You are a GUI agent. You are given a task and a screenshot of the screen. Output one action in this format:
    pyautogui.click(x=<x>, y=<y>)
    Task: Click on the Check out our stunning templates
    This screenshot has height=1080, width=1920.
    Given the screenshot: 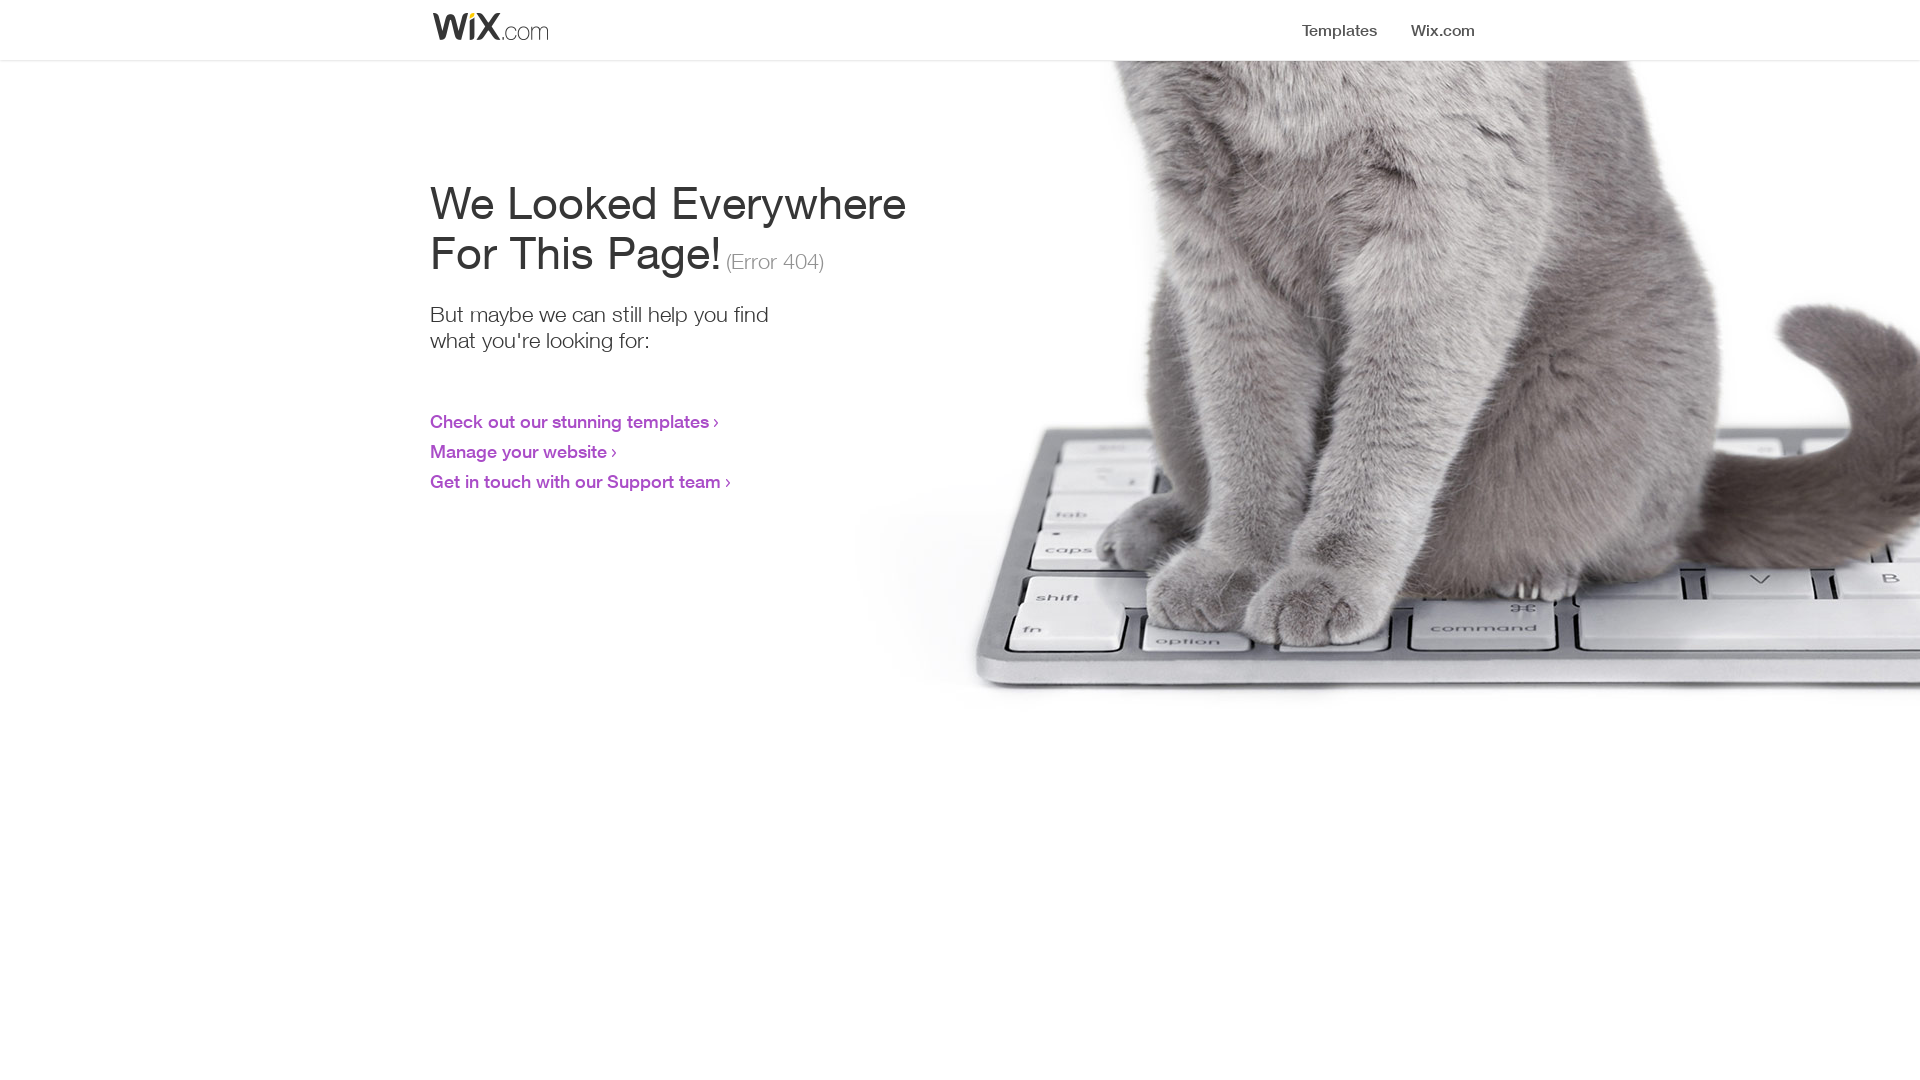 What is the action you would take?
    pyautogui.click(x=570, y=421)
    